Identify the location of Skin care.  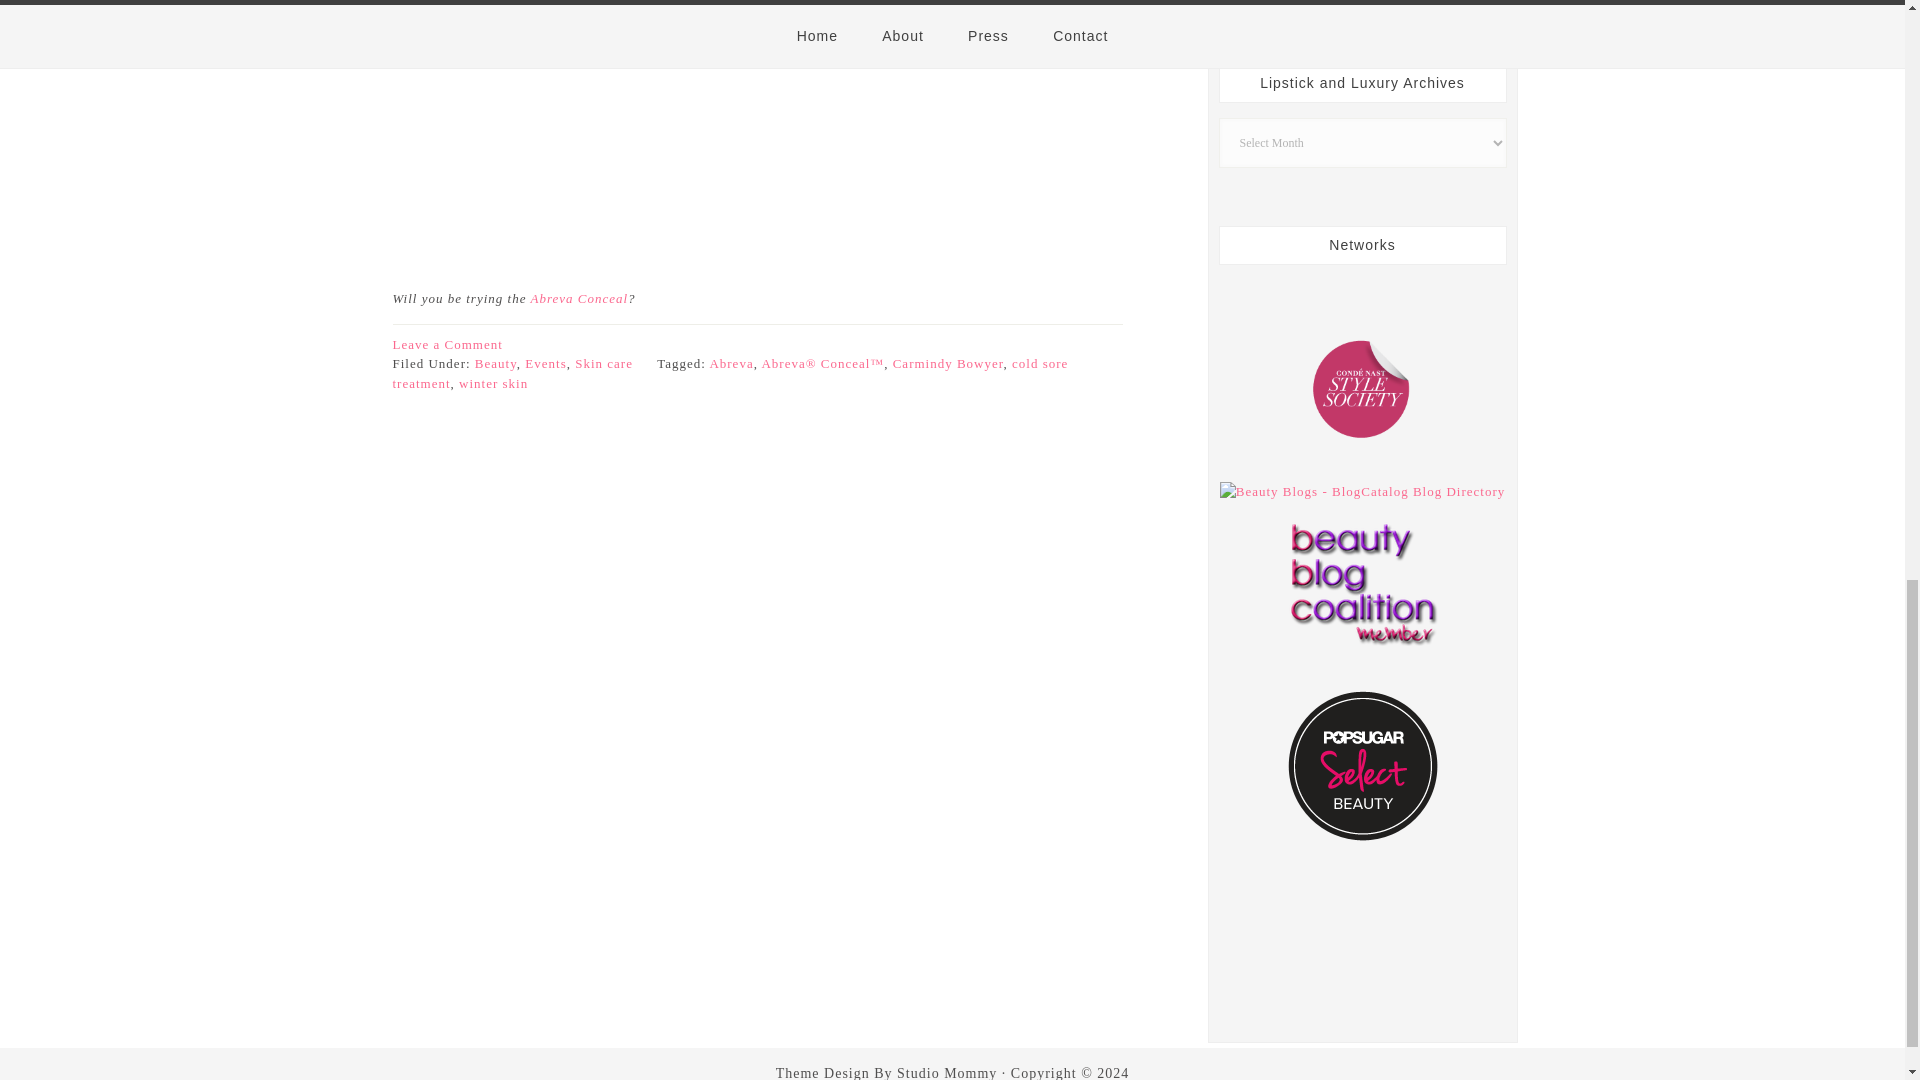
(604, 364).